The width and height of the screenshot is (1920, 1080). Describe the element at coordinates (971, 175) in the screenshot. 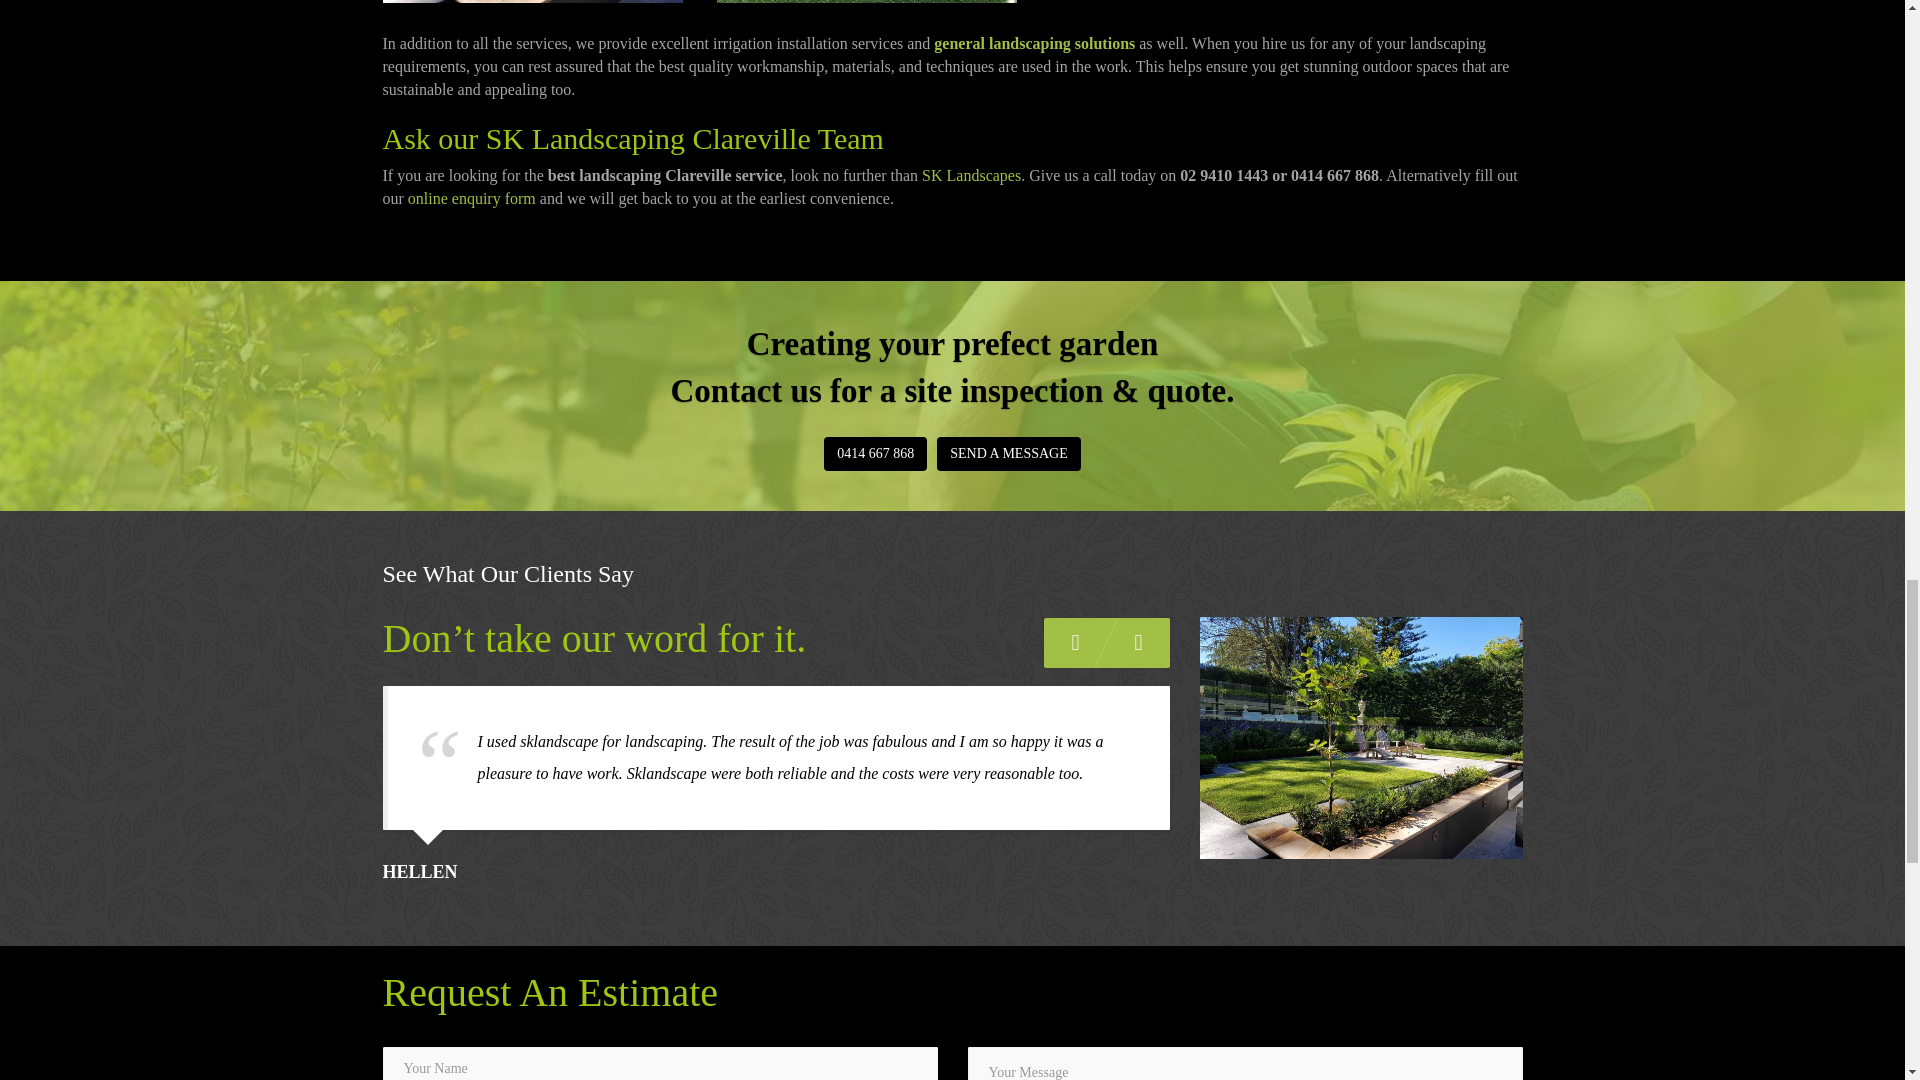

I see `SK Landscapes` at that location.